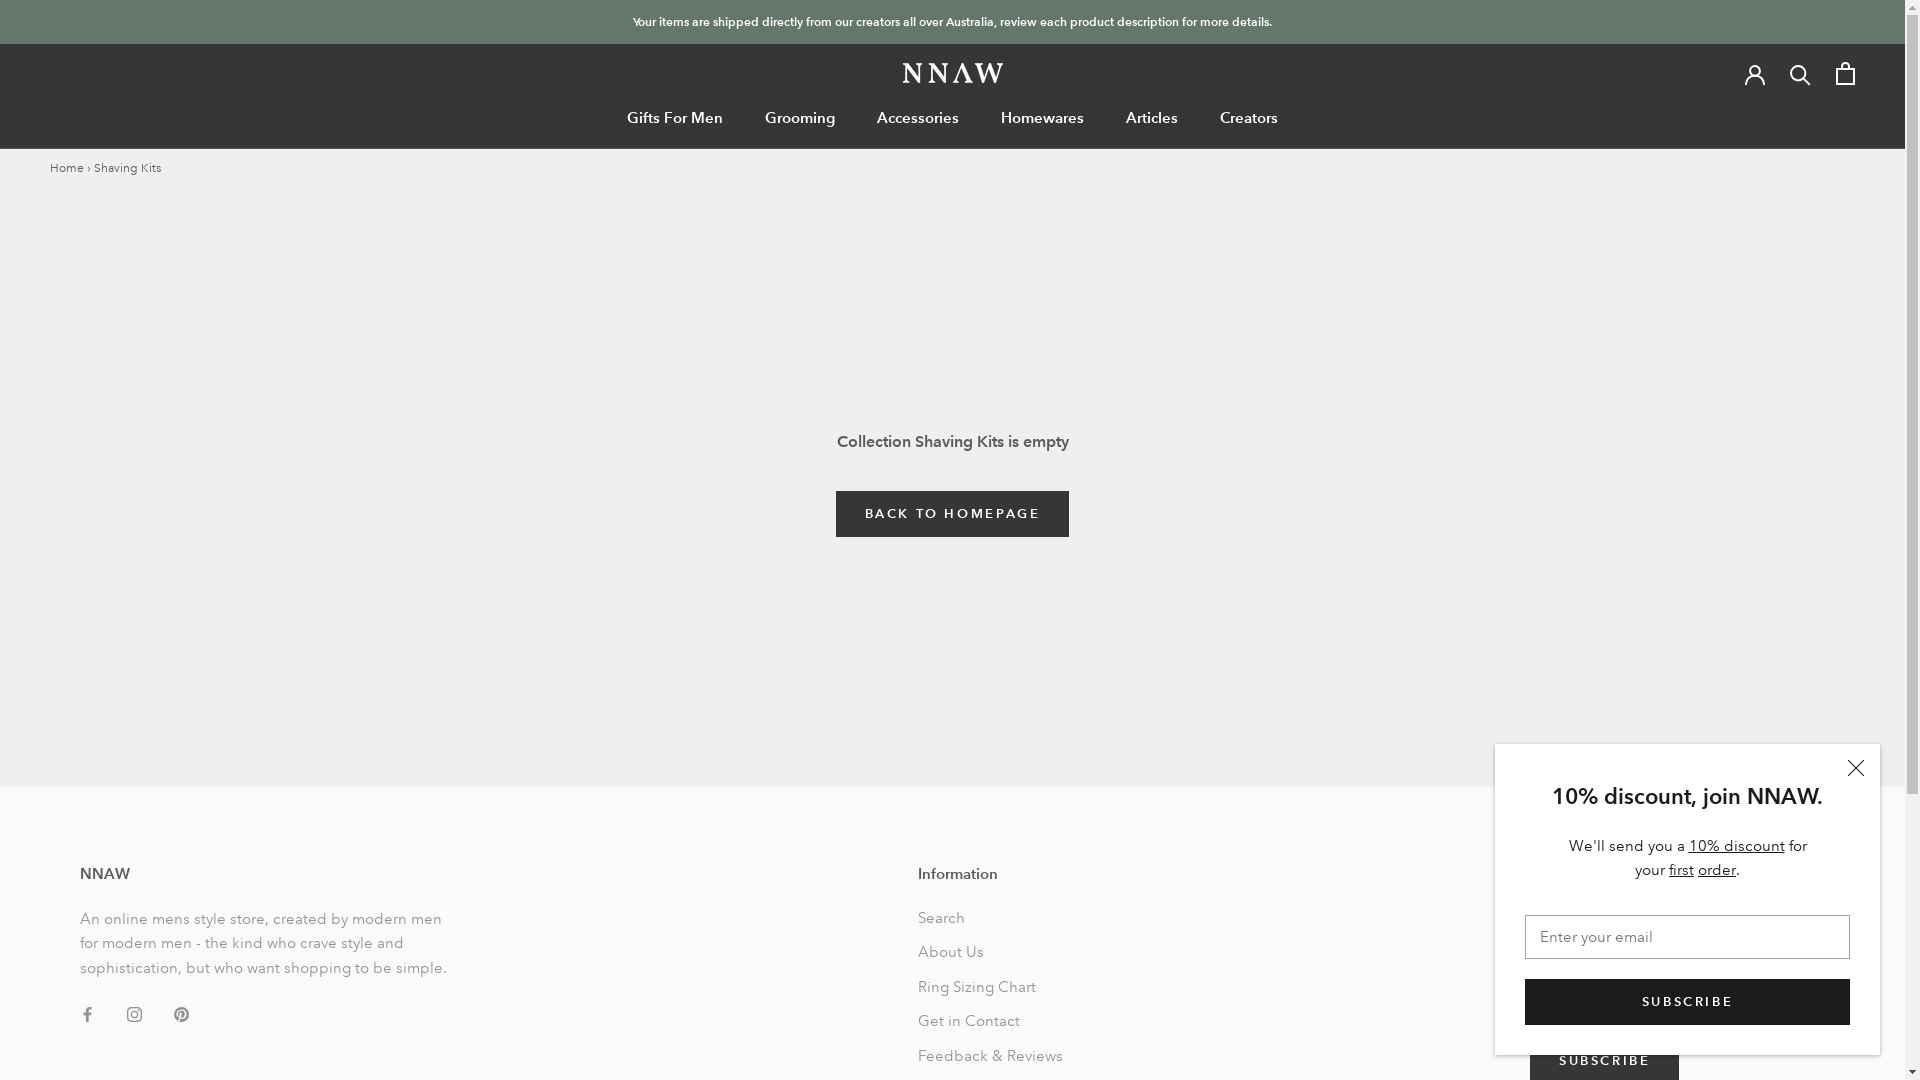  I want to click on SUBSCRIBE, so click(1688, 1002).